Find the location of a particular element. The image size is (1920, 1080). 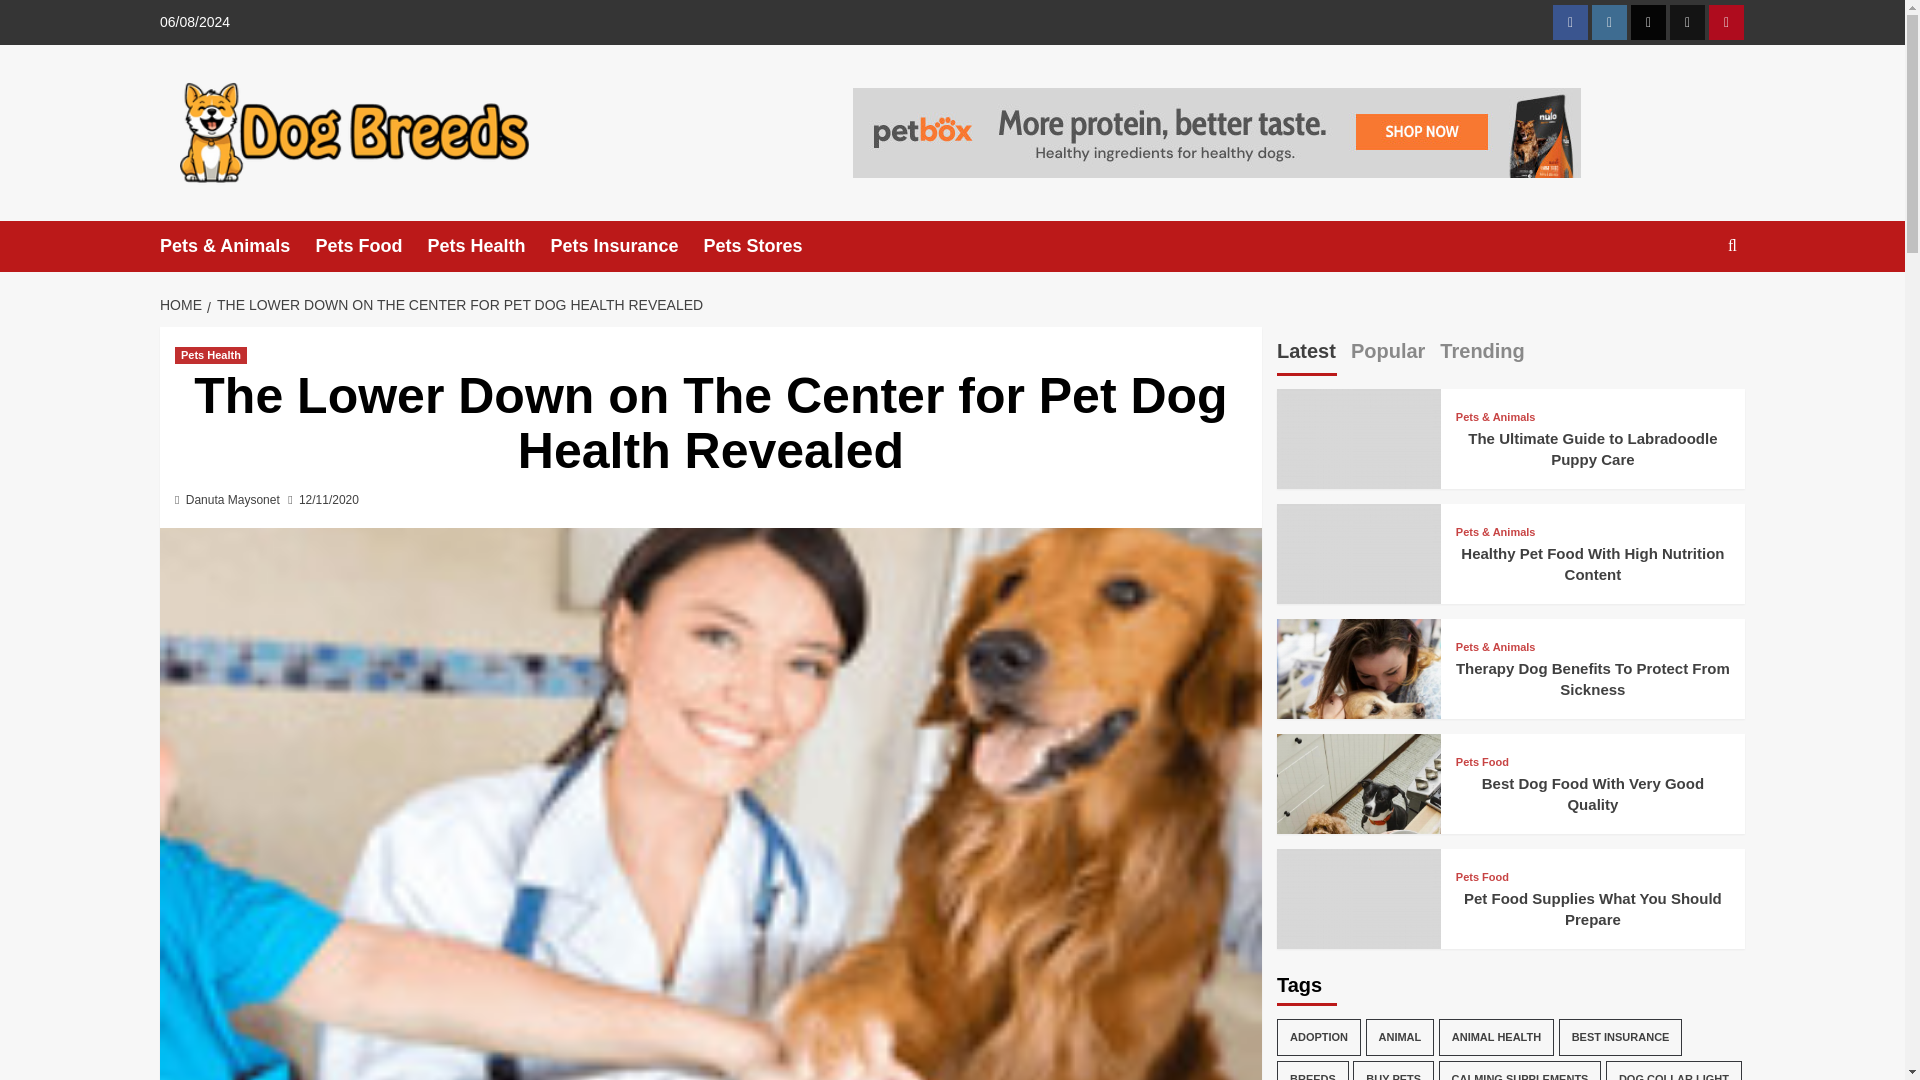

Healthy Pet Food With High Nutrition Content is located at coordinates (1358, 586).